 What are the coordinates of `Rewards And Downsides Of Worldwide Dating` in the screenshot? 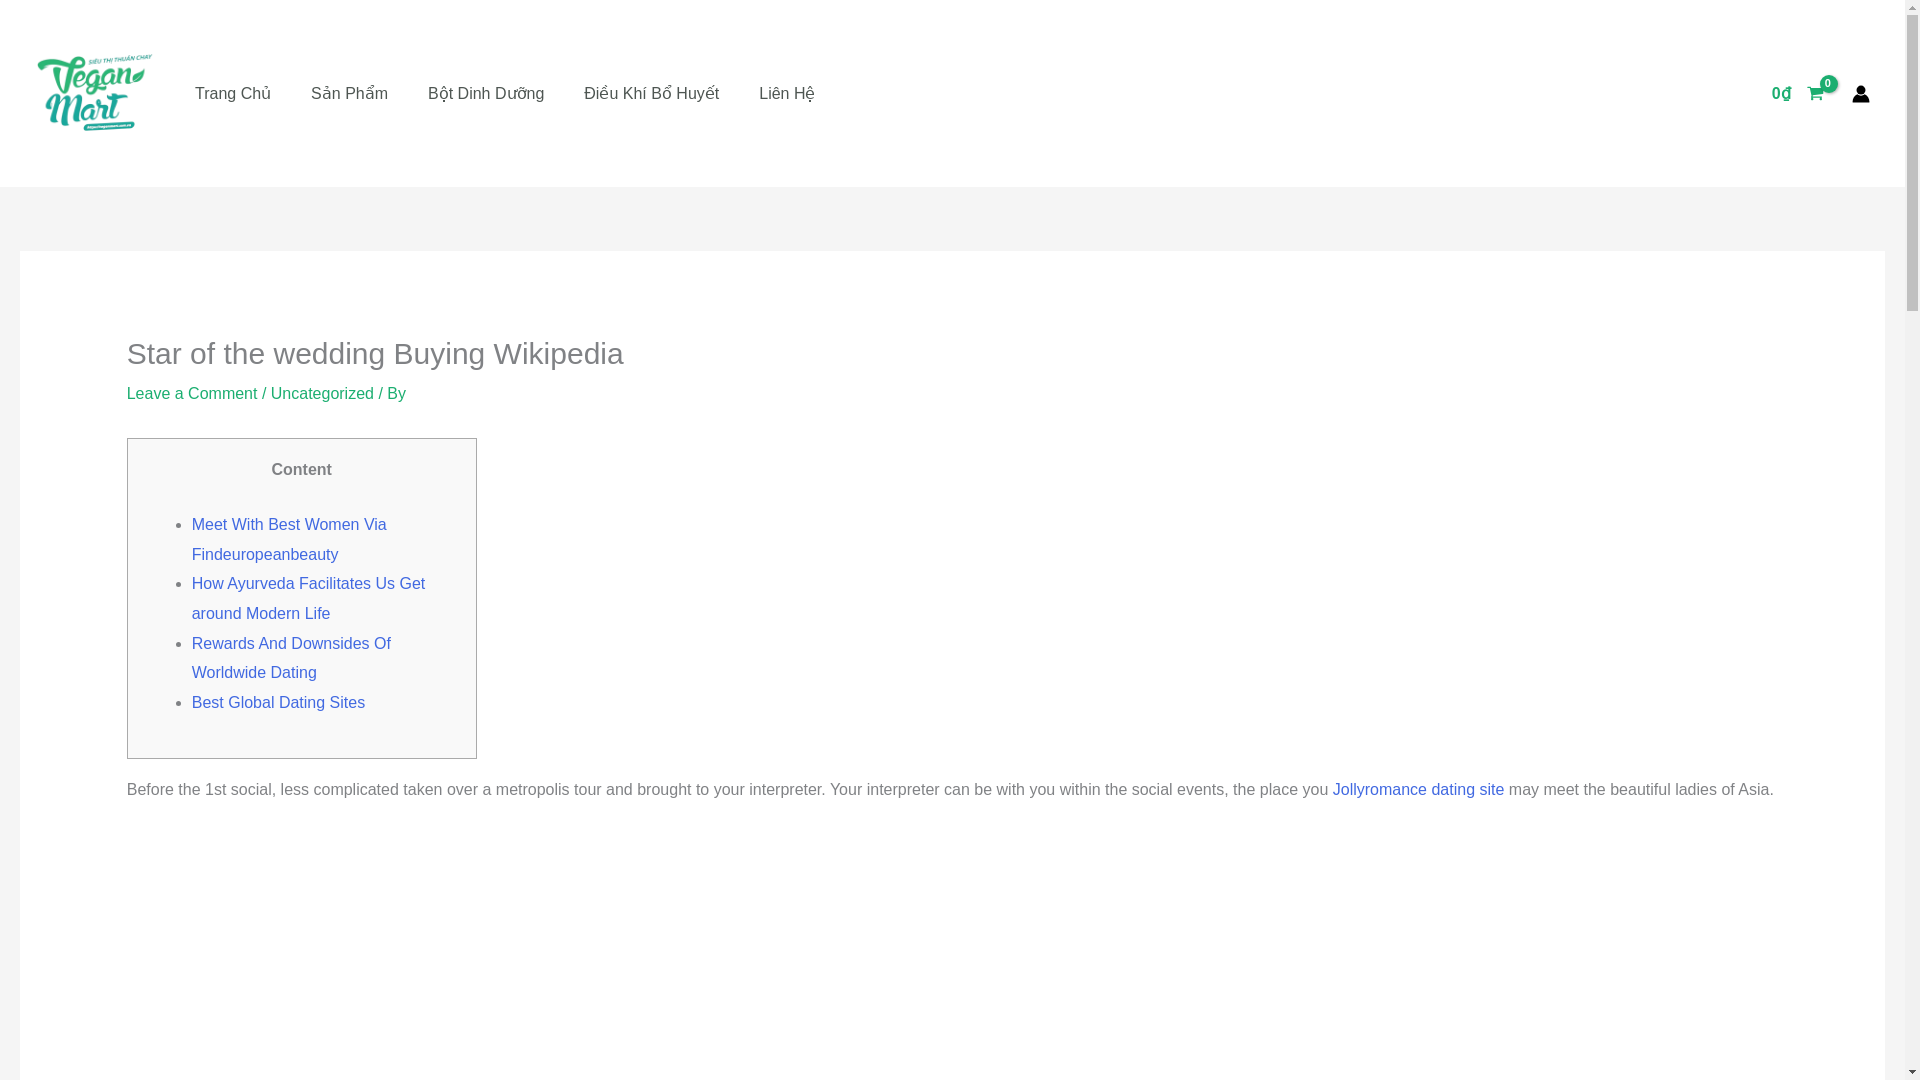 It's located at (292, 658).